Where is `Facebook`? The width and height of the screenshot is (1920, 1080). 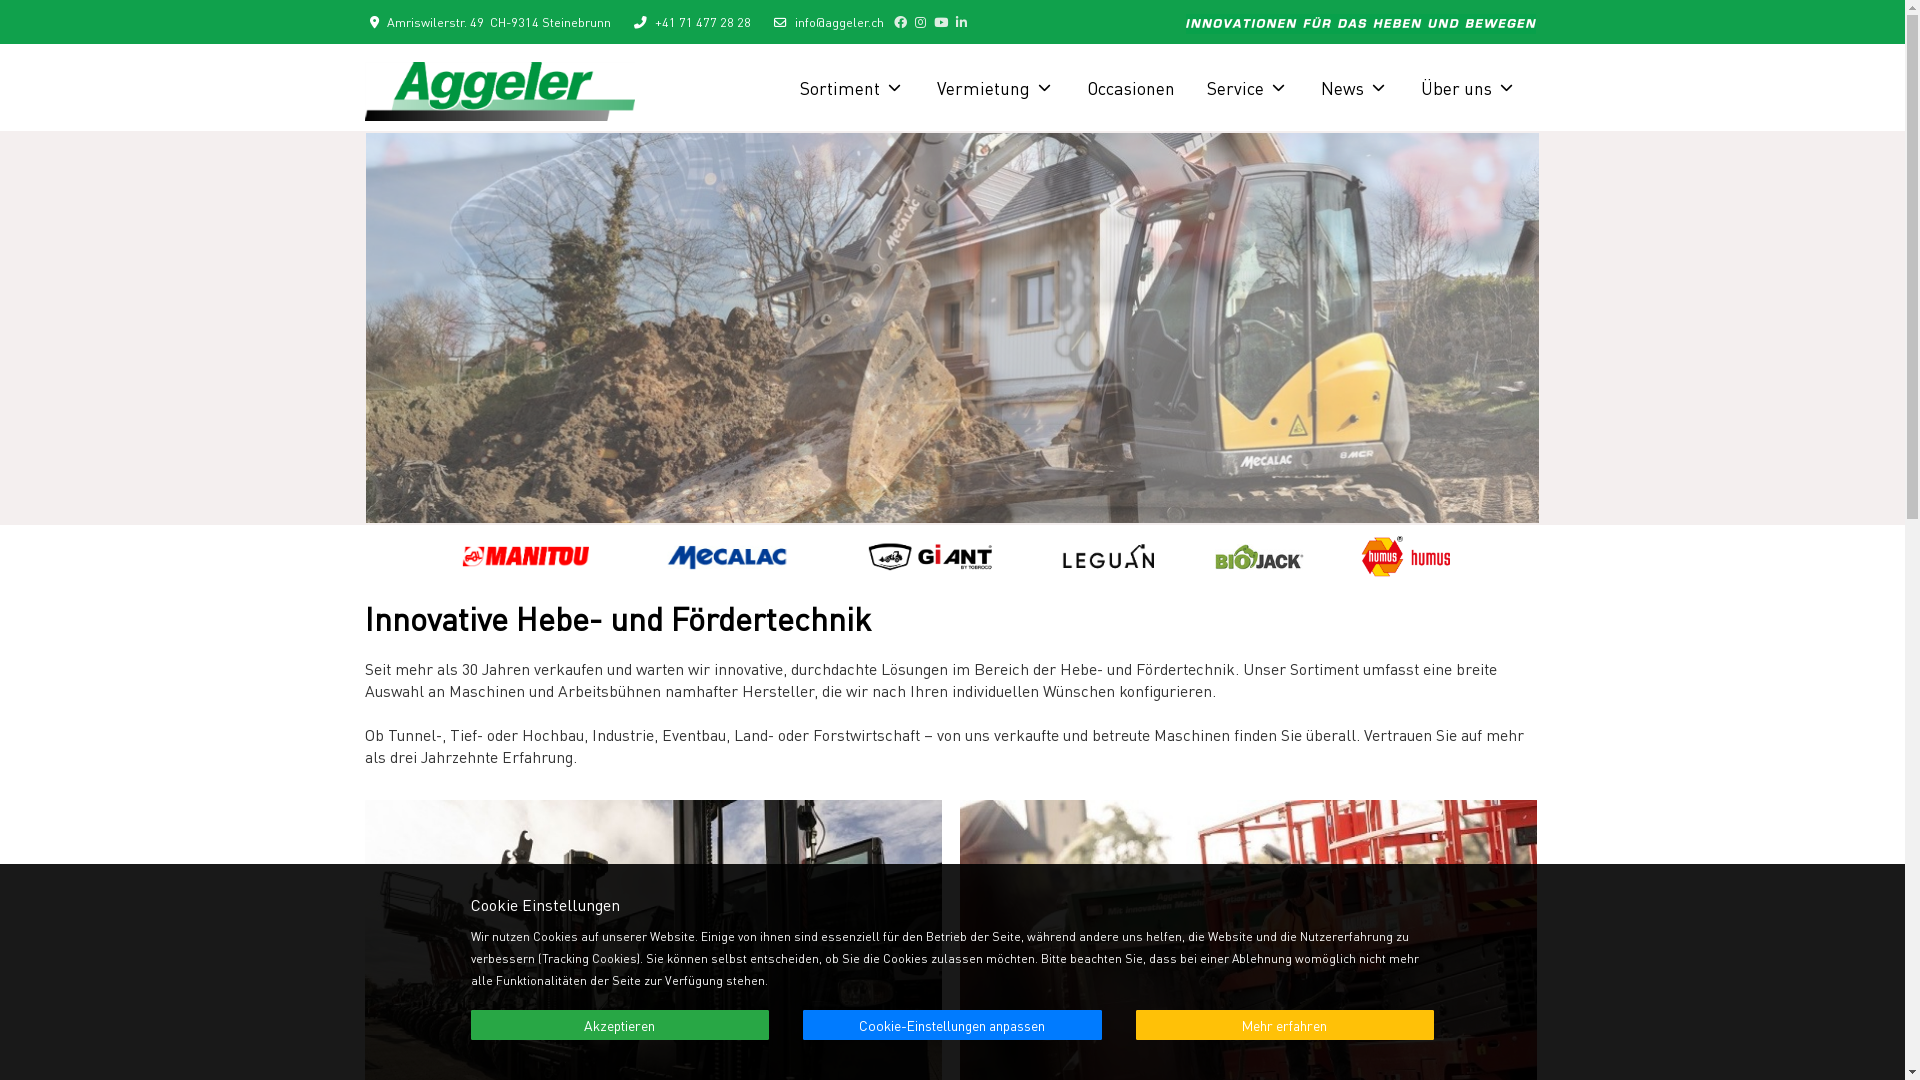 Facebook is located at coordinates (900, 22).